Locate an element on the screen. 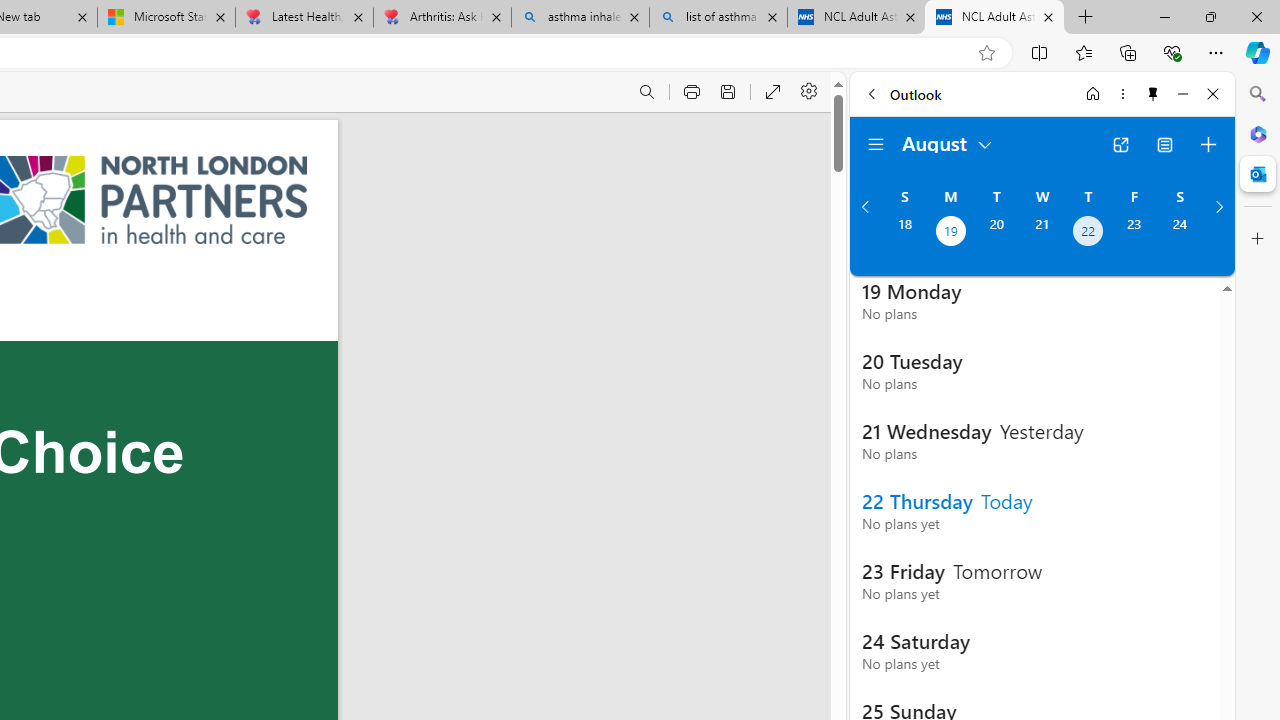 This screenshot has width=1280, height=720. Arthritis: Ask Health Professionals is located at coordinates (442, 18).